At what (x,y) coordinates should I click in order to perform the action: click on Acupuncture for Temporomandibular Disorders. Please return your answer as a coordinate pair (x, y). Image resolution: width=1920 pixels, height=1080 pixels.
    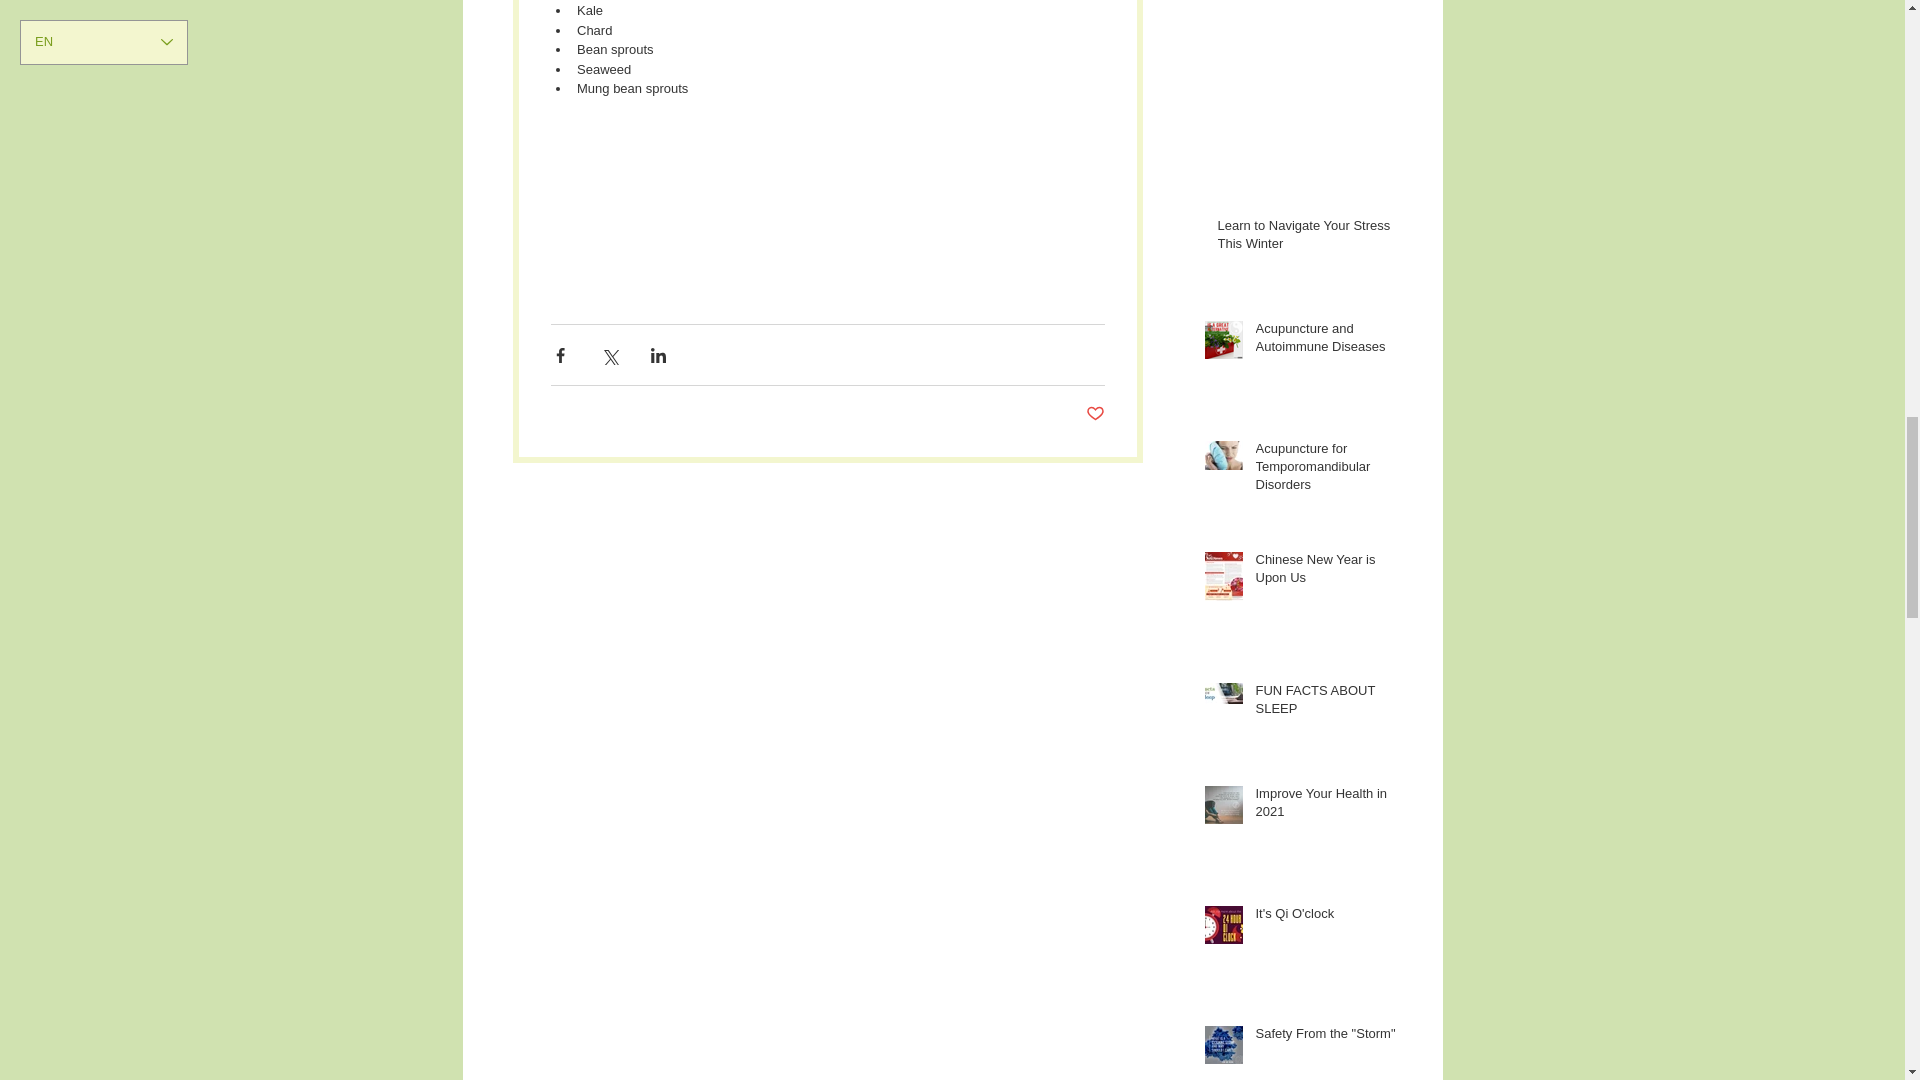
    Looking at the image, I should click on (1327, 471).